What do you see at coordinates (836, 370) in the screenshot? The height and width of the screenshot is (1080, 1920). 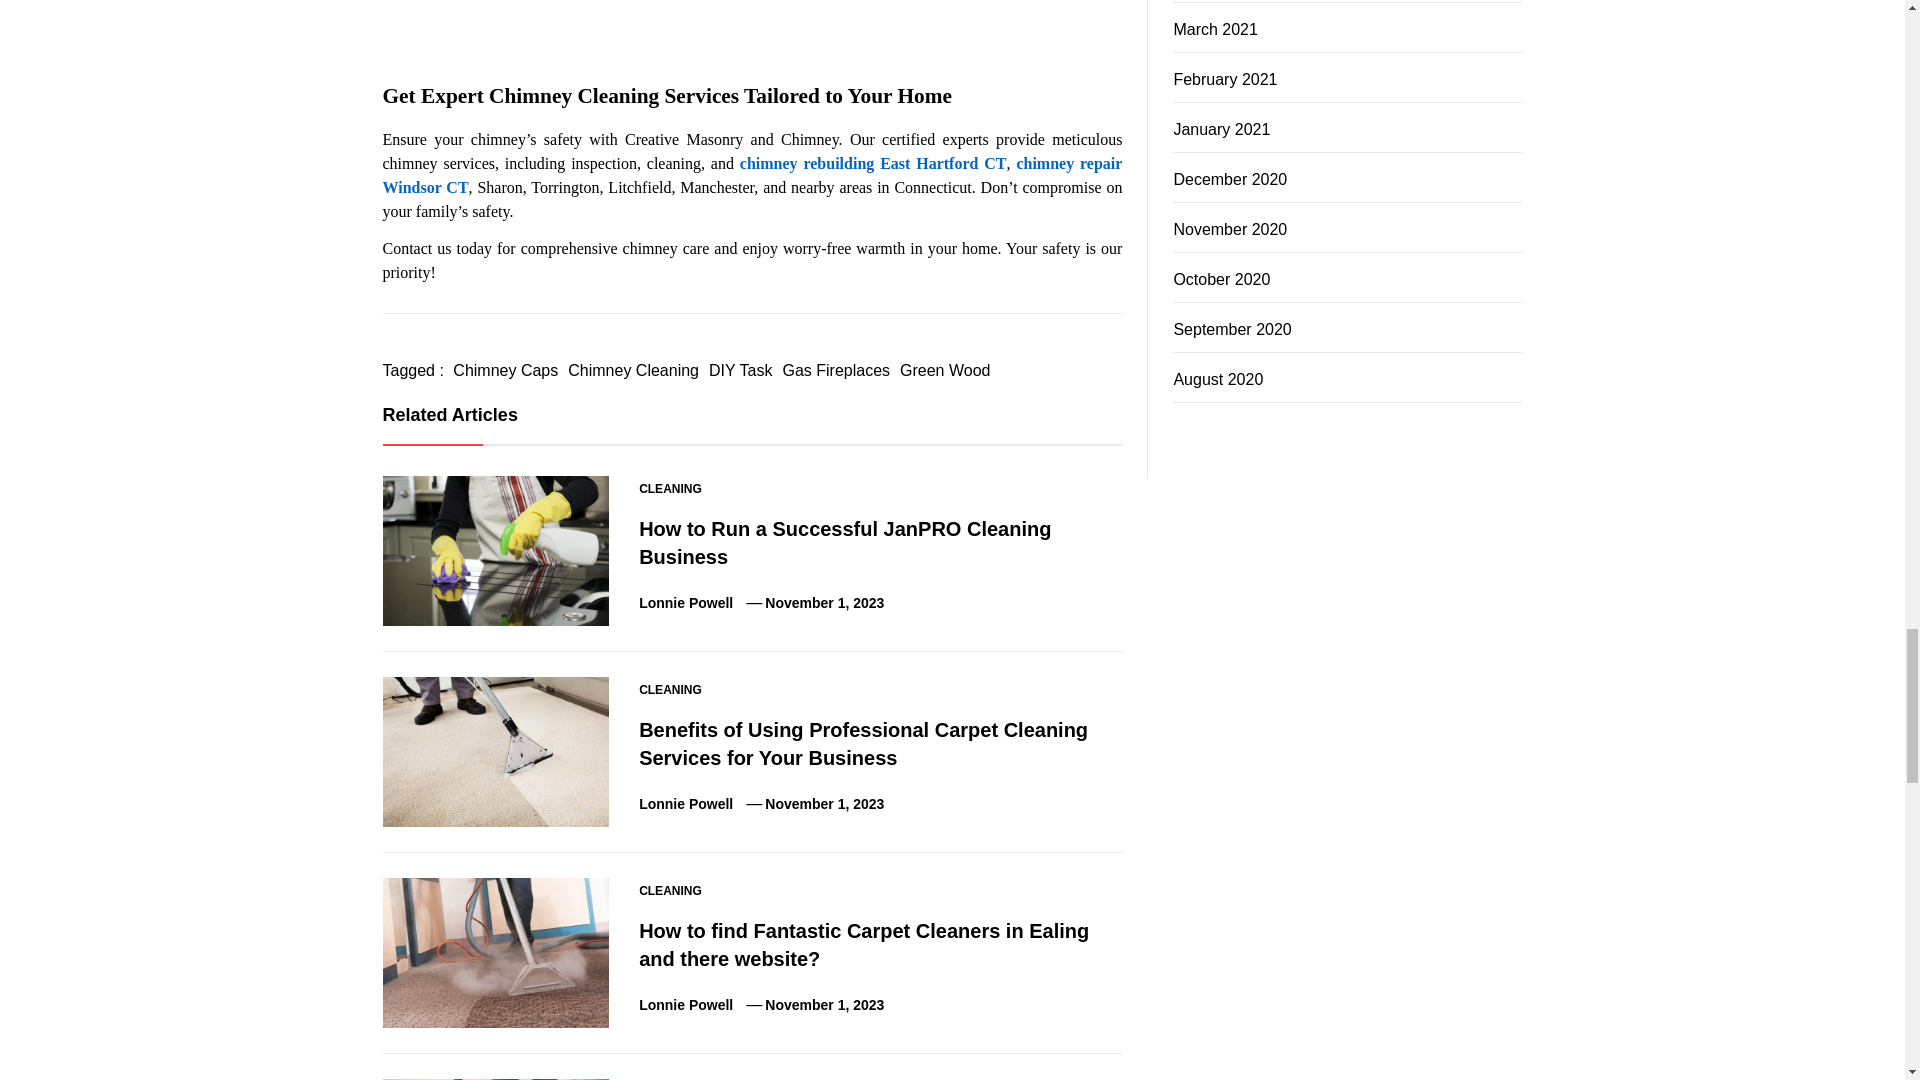 I see `Gas Fireplaces` at bounding box center [836, 370].